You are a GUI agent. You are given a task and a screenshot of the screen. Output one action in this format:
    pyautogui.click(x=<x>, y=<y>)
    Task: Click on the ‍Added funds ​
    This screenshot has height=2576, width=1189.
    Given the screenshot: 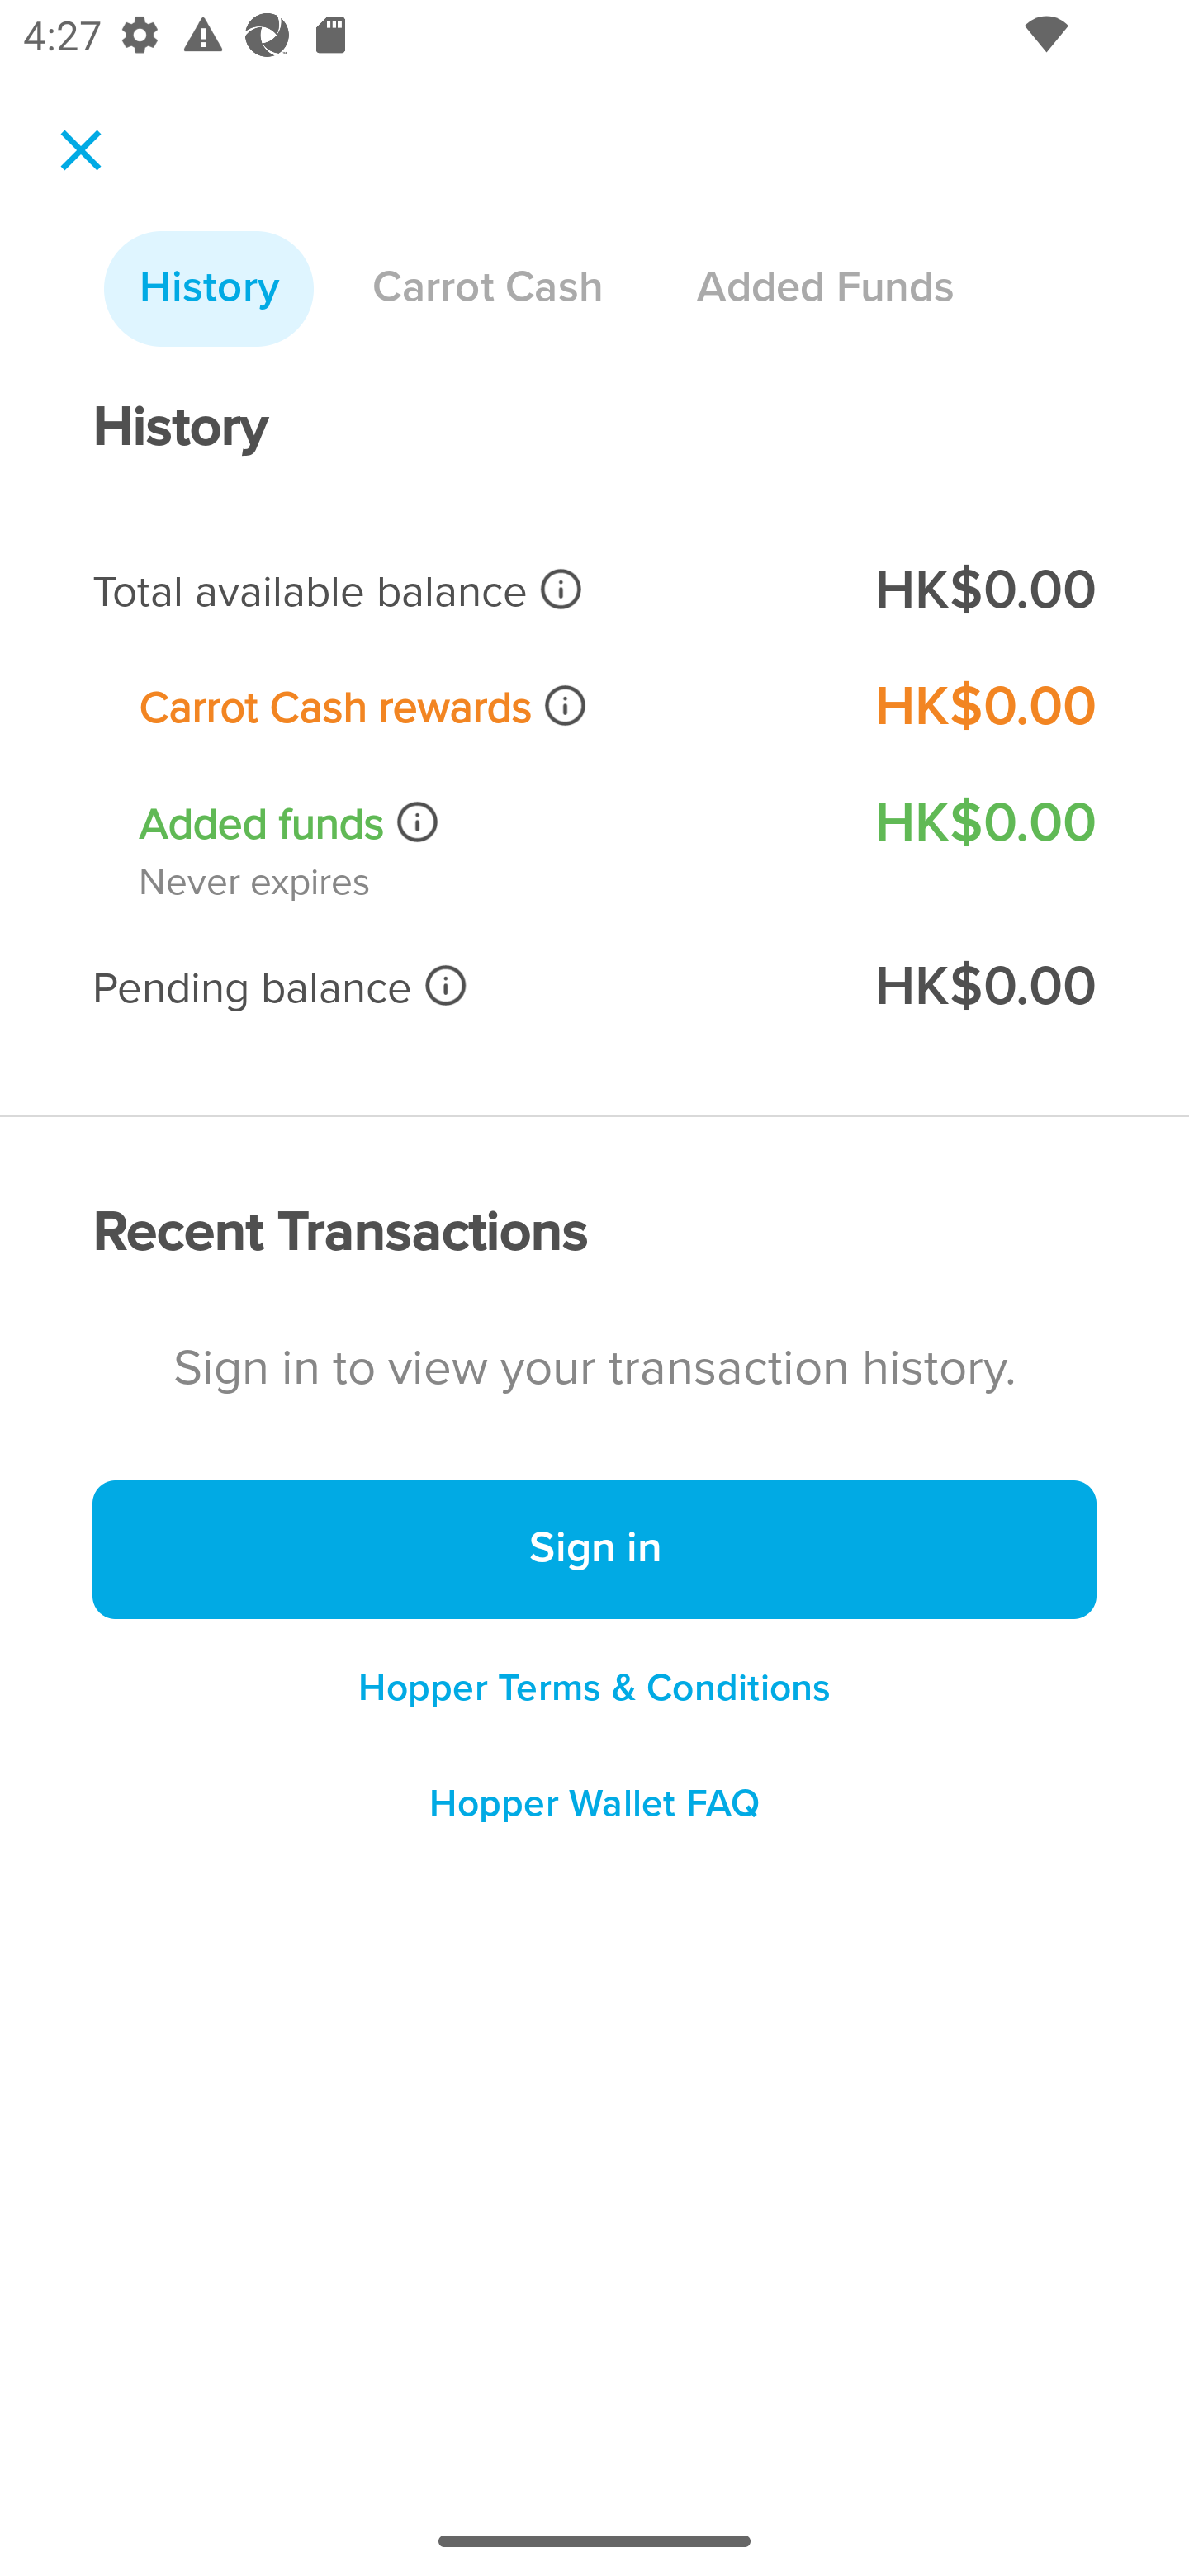 What is the action you would take?
    pyautogui.click(x=484, y=824)
    